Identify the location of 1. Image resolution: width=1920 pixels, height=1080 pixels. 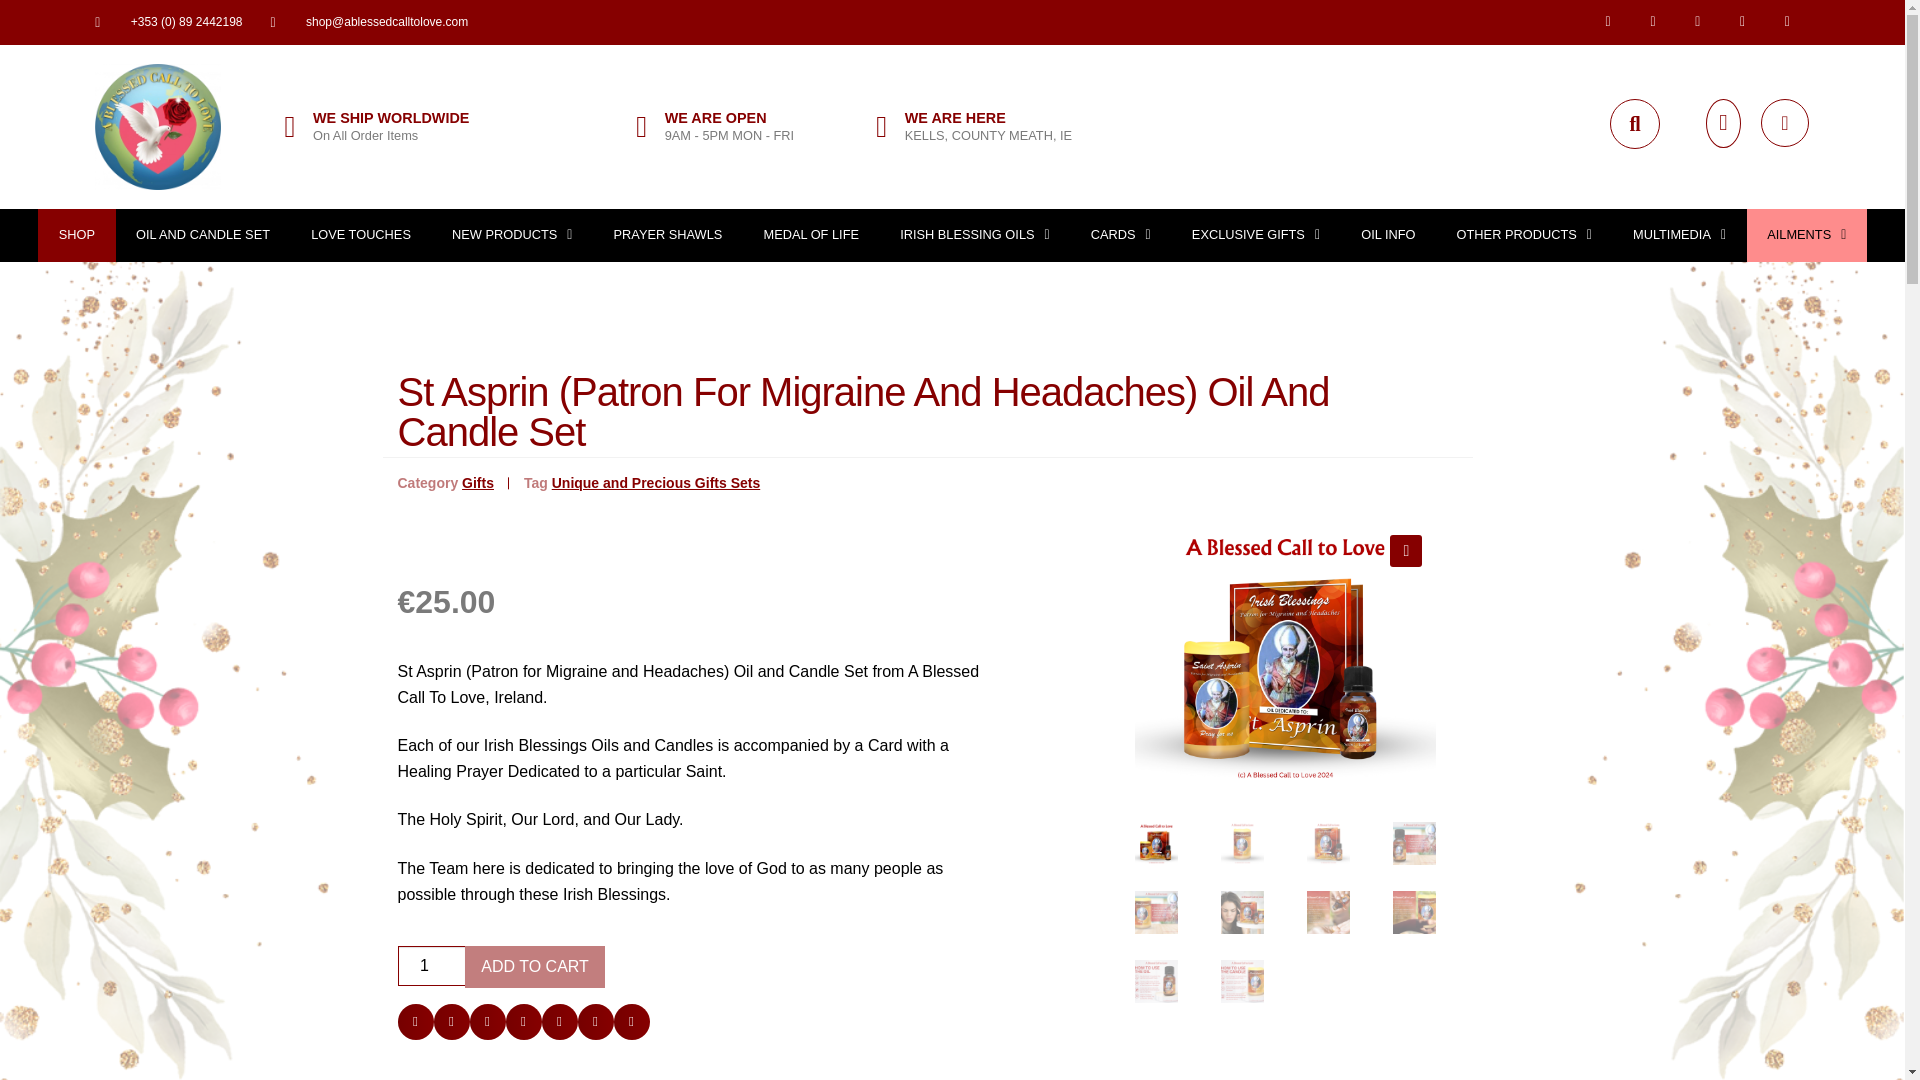
(432, 966).